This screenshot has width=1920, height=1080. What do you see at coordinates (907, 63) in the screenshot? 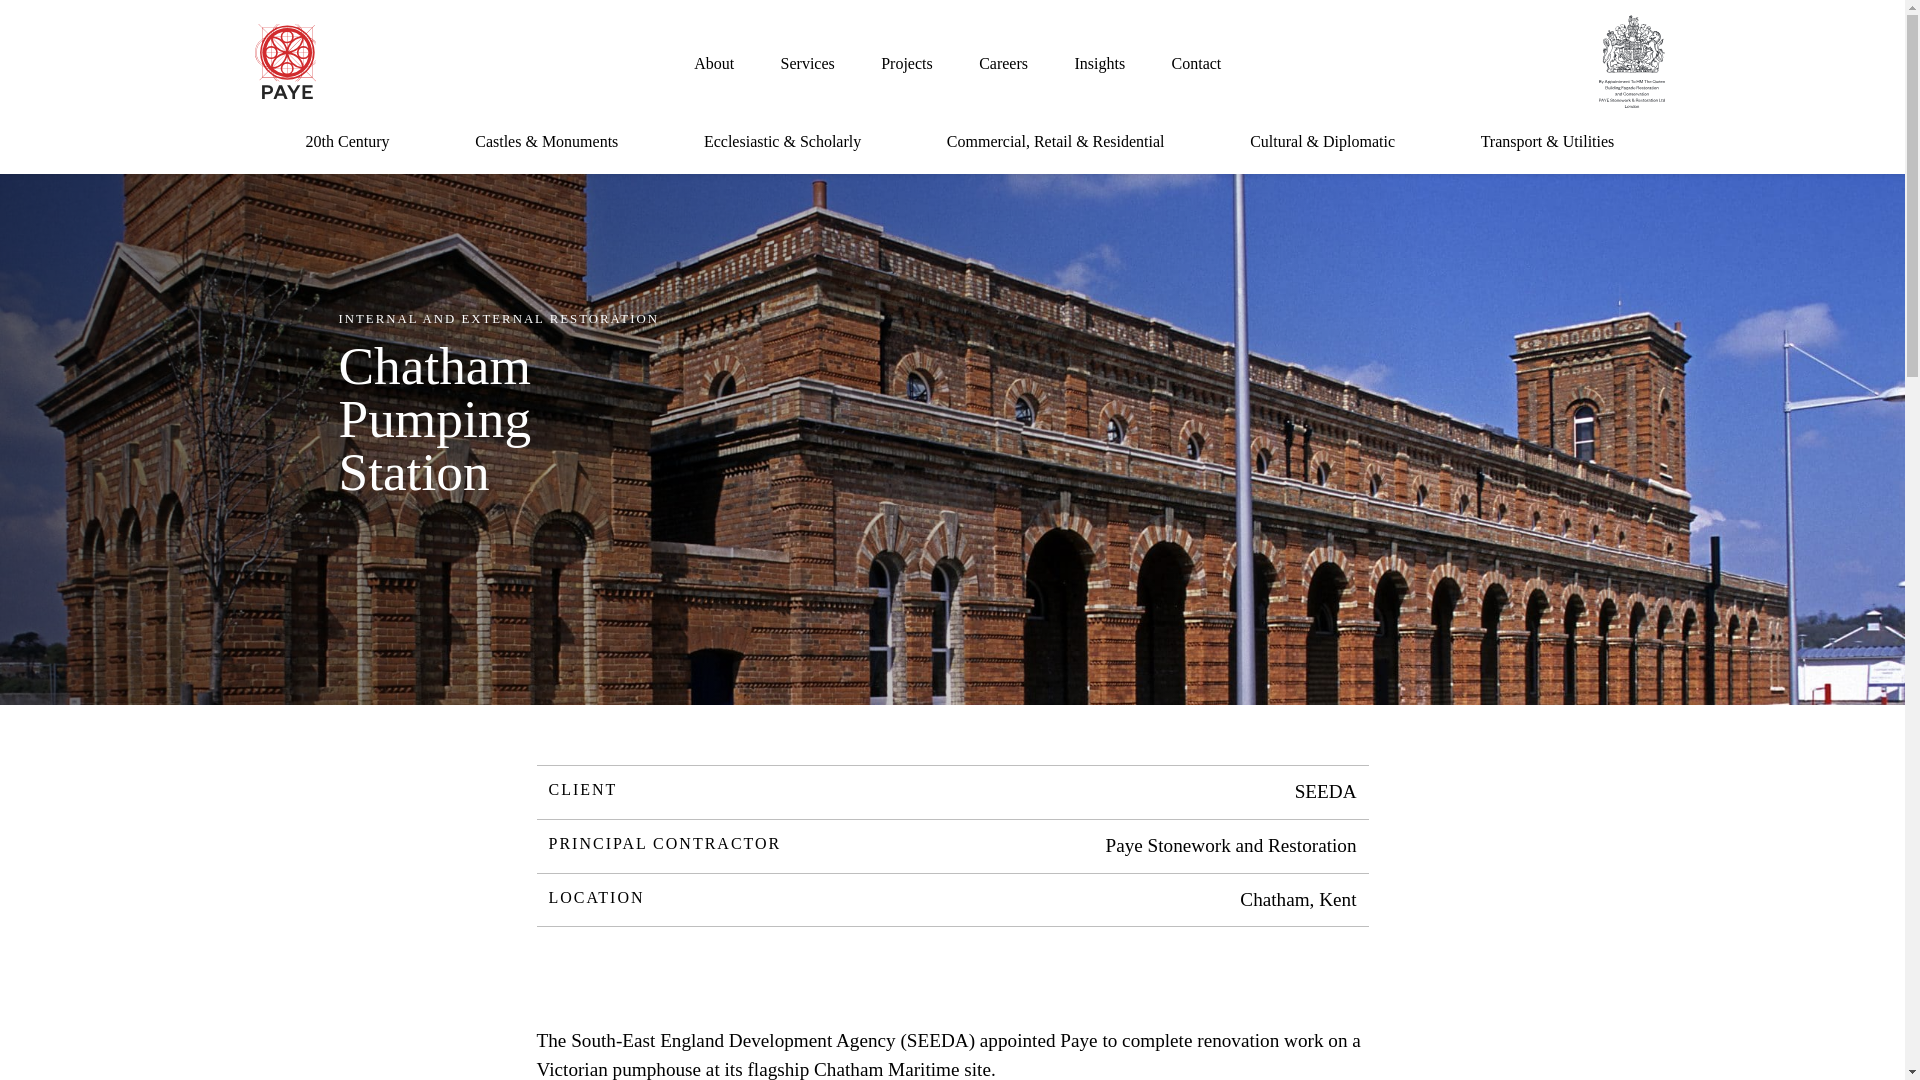
I see `Projects` at bounding box center [907, 63].